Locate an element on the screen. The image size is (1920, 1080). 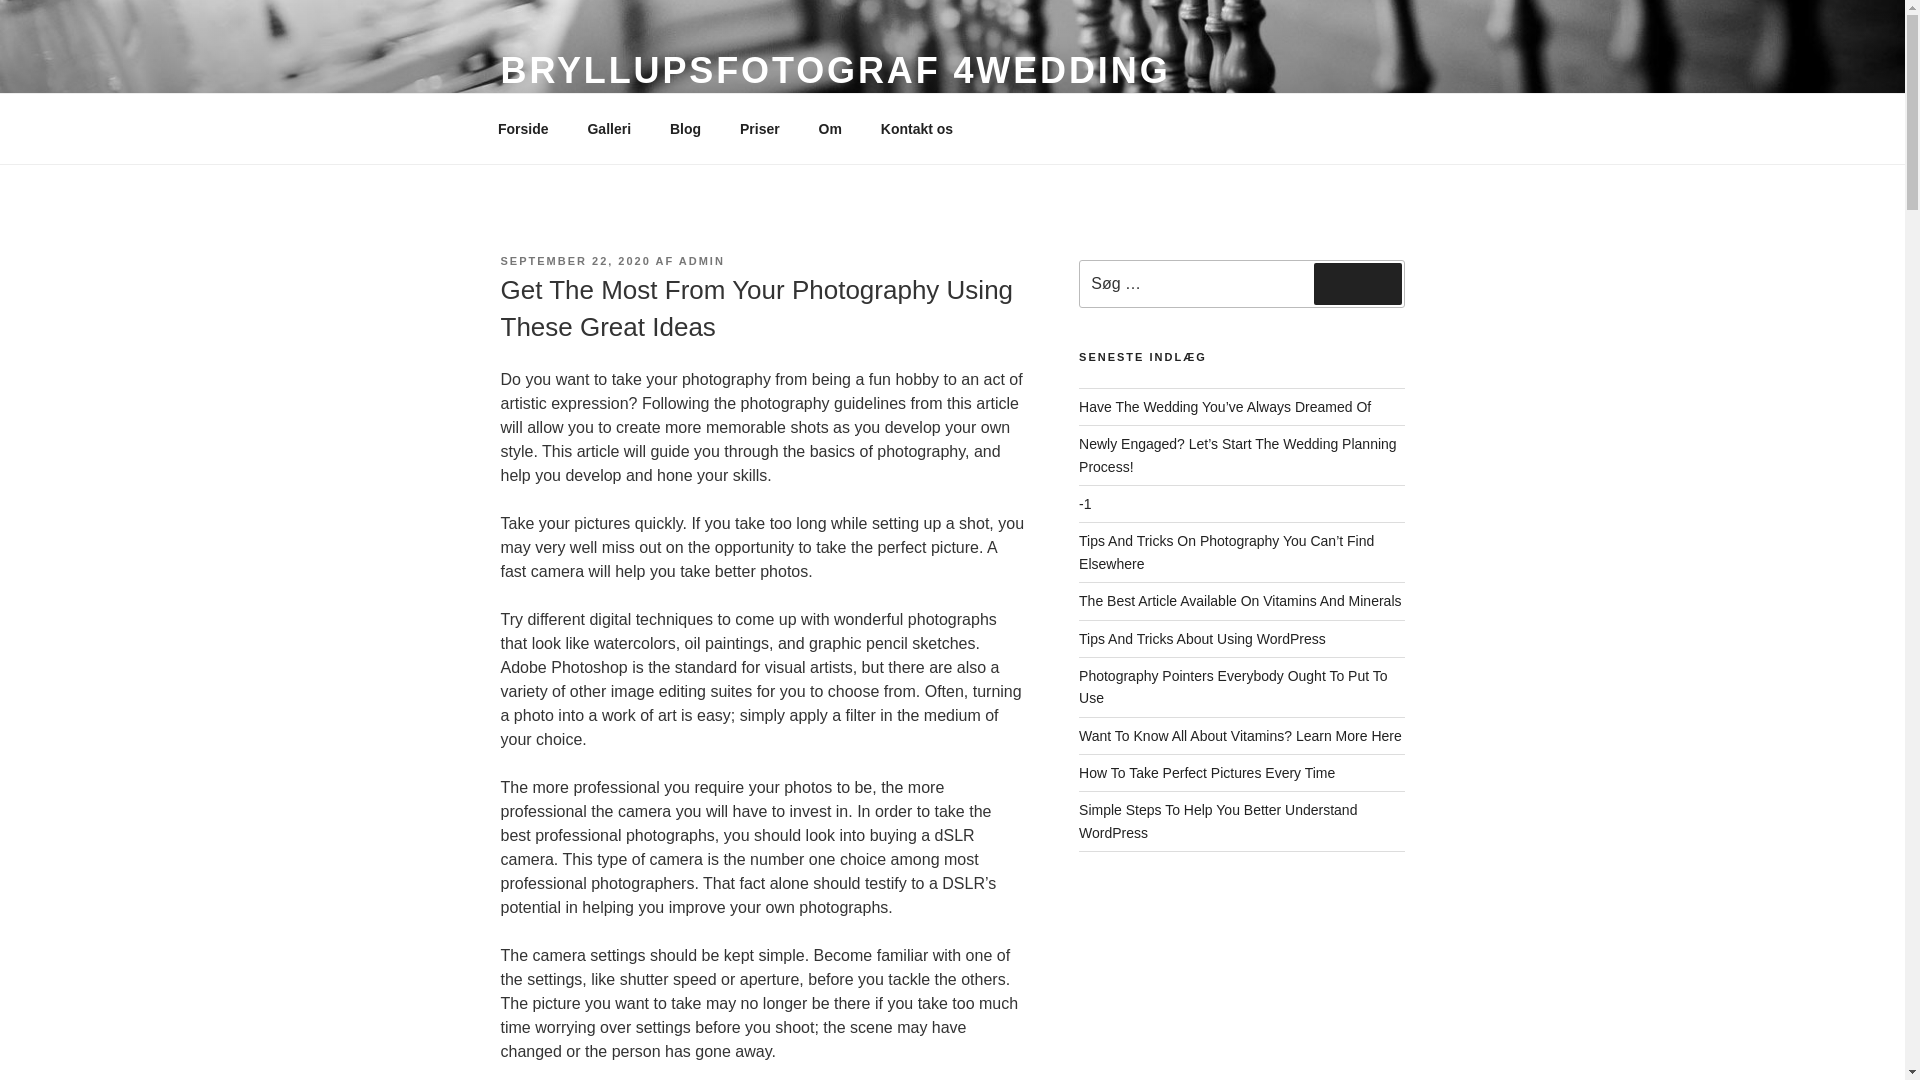
Photography Pointers Everybody Ought To Put To Use is located at coordinates (1232, 687).